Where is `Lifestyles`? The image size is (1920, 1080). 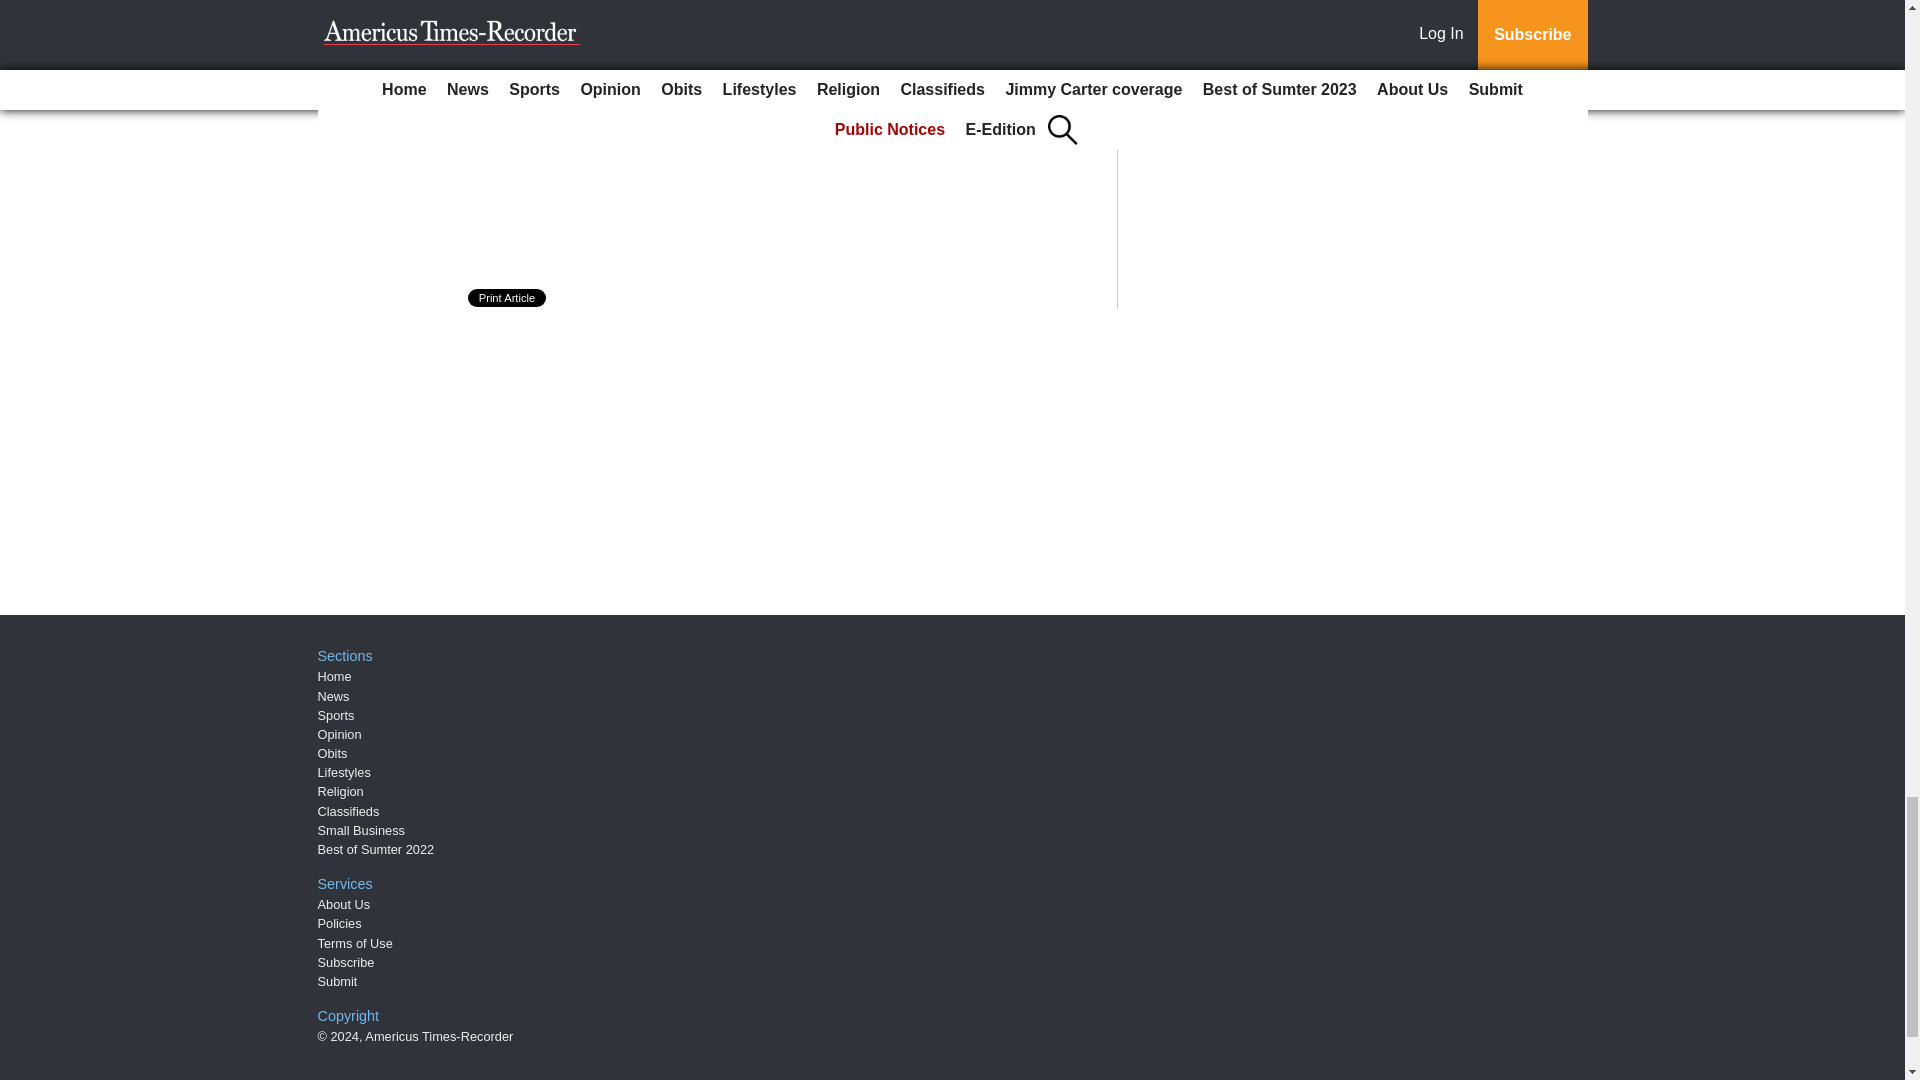 Lifestyles is located at coordinates (344, 772).